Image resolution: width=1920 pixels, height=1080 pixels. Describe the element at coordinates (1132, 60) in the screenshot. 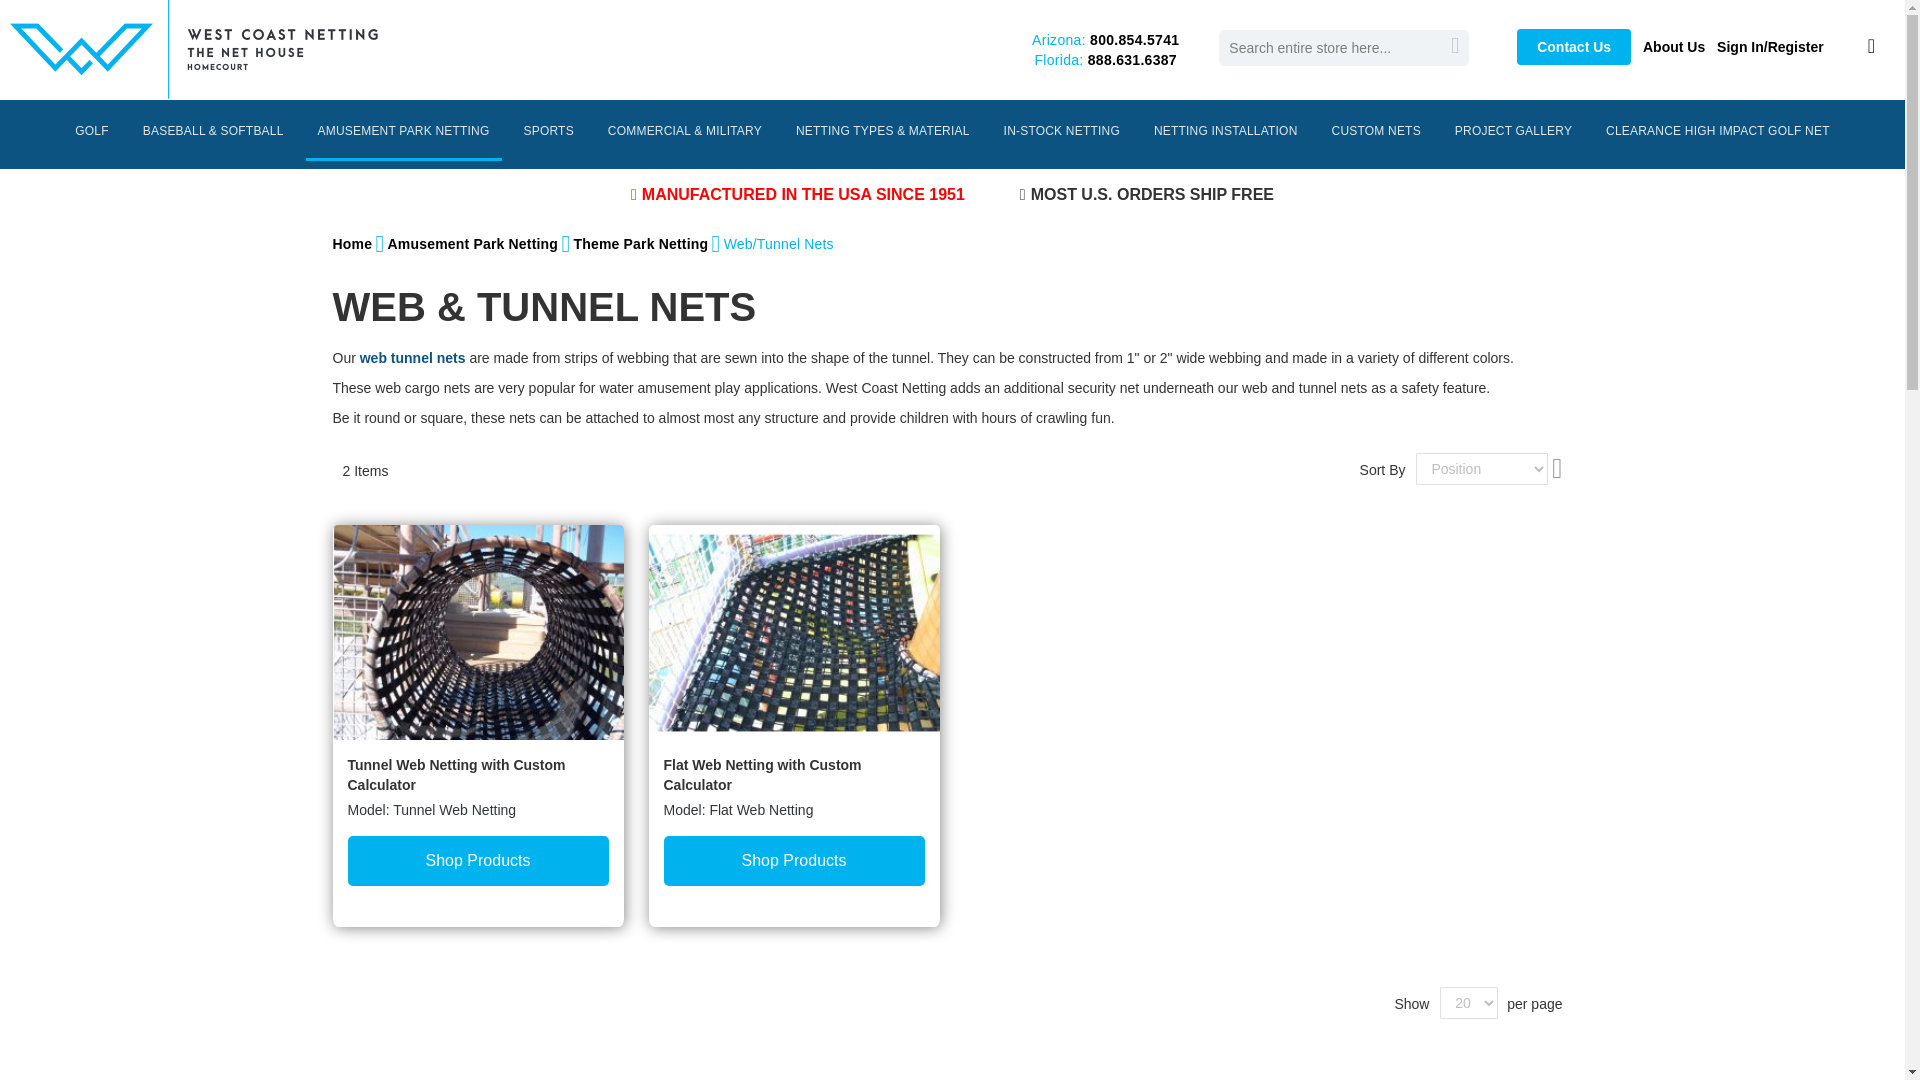

I see `888.631.6387` at that location.